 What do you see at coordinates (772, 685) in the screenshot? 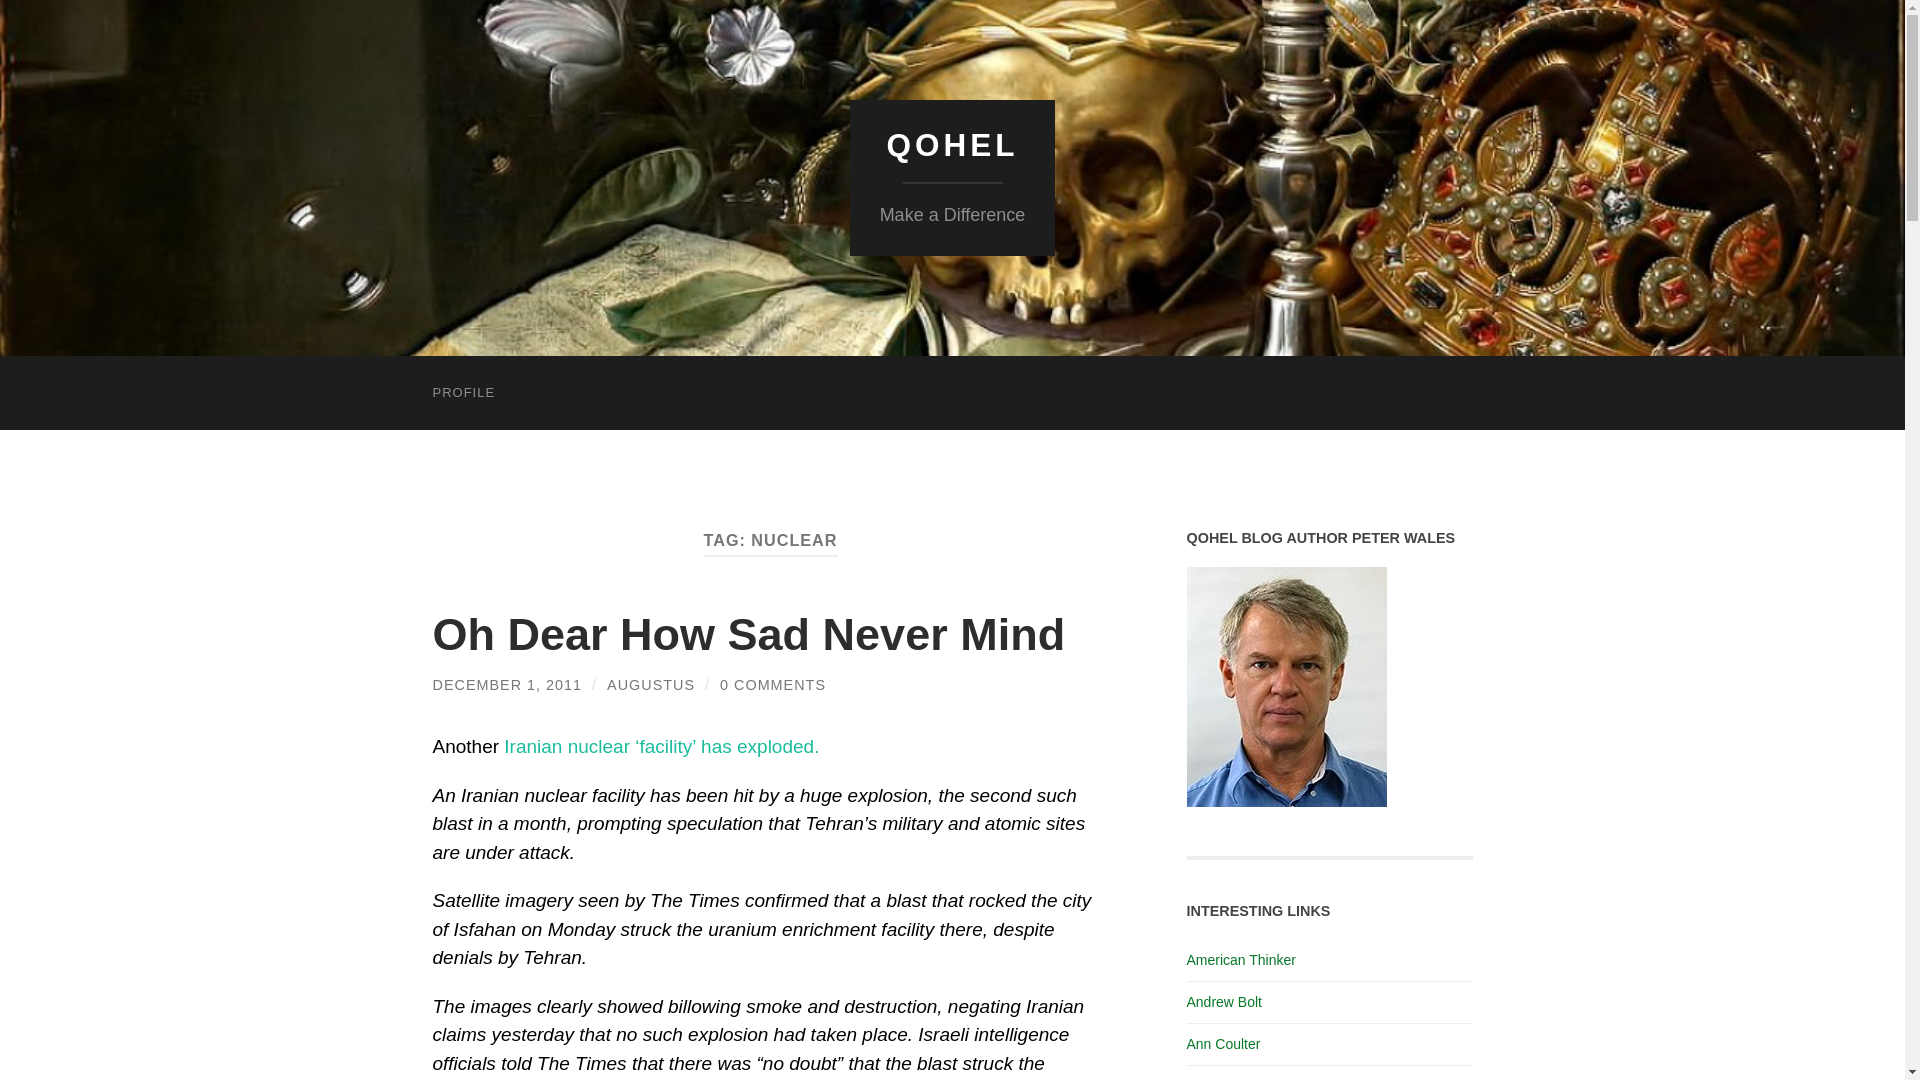
I see `0 COMMENTS` at bounding box center [772, 685].